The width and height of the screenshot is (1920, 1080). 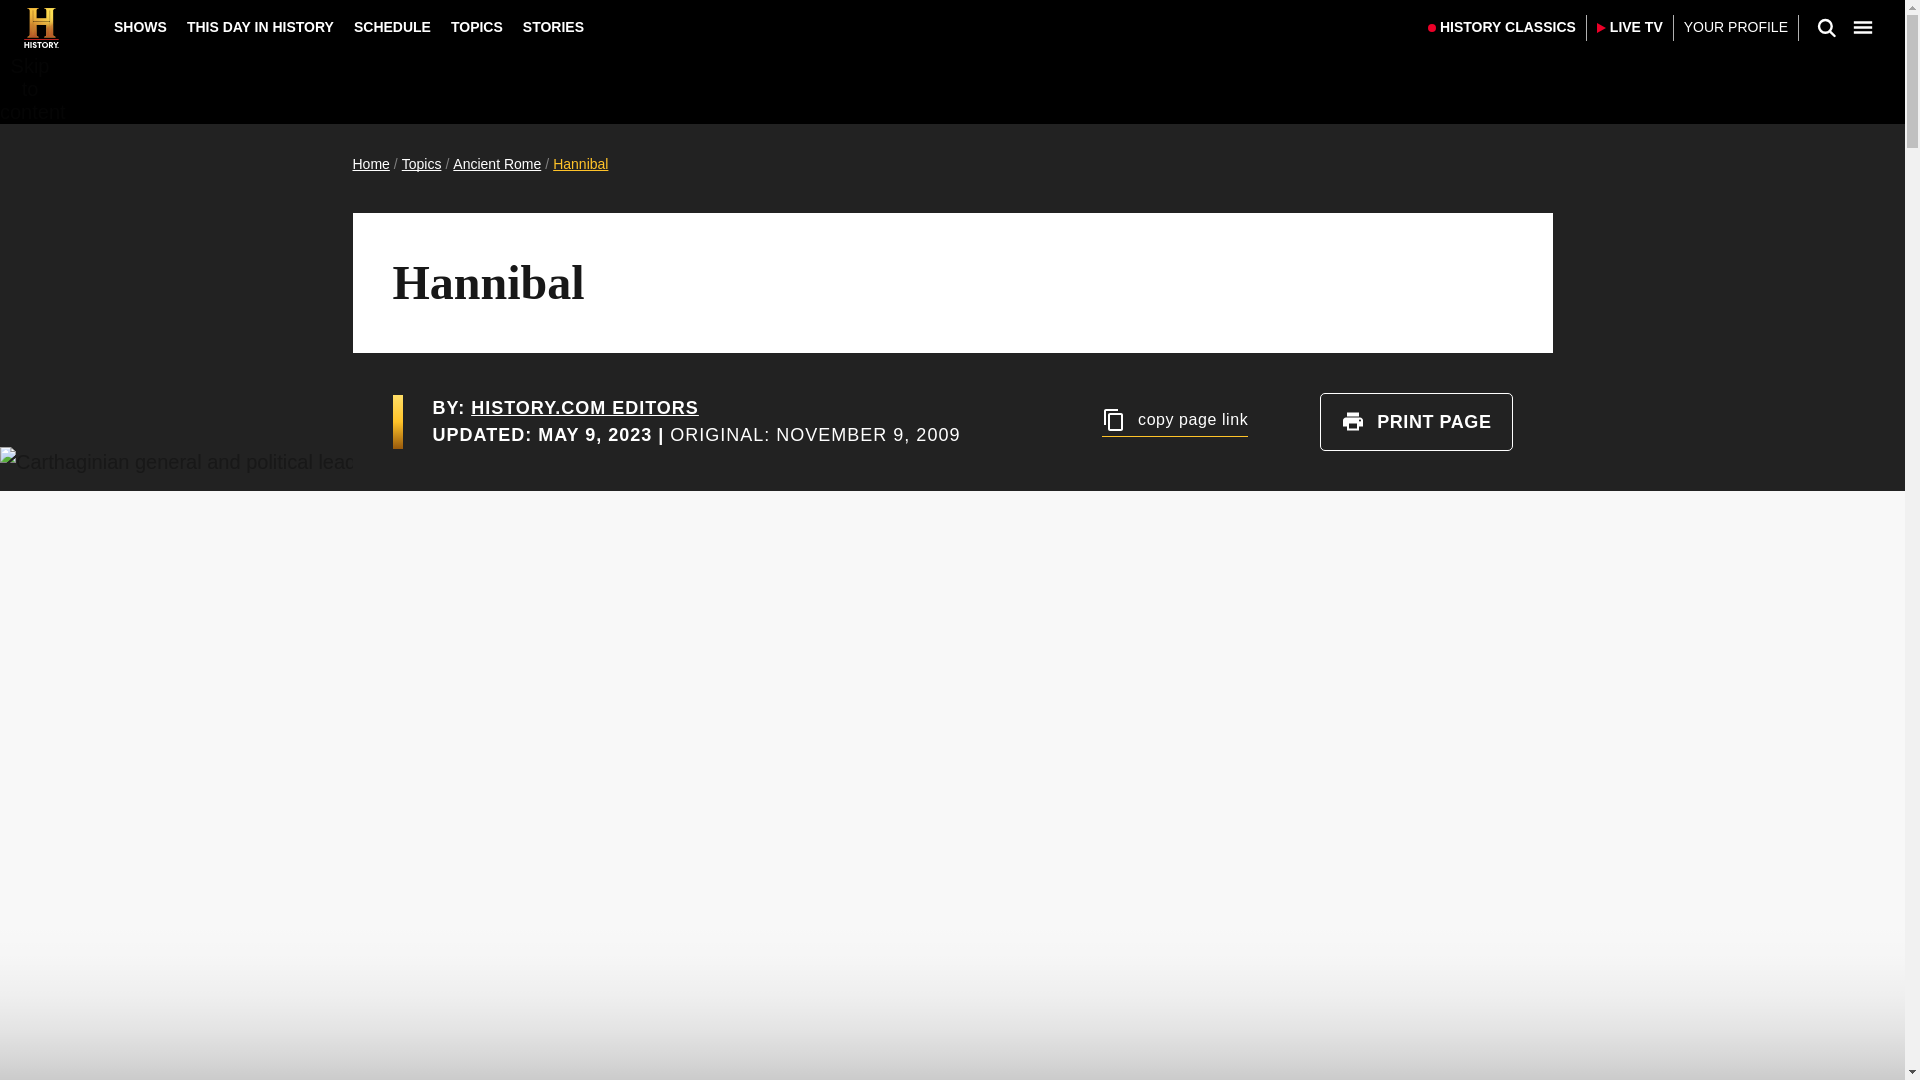 What do you see at coordinates (497, 163) in the screenshot?
I see `Ancient Rome` at bounding box center [497, 163].